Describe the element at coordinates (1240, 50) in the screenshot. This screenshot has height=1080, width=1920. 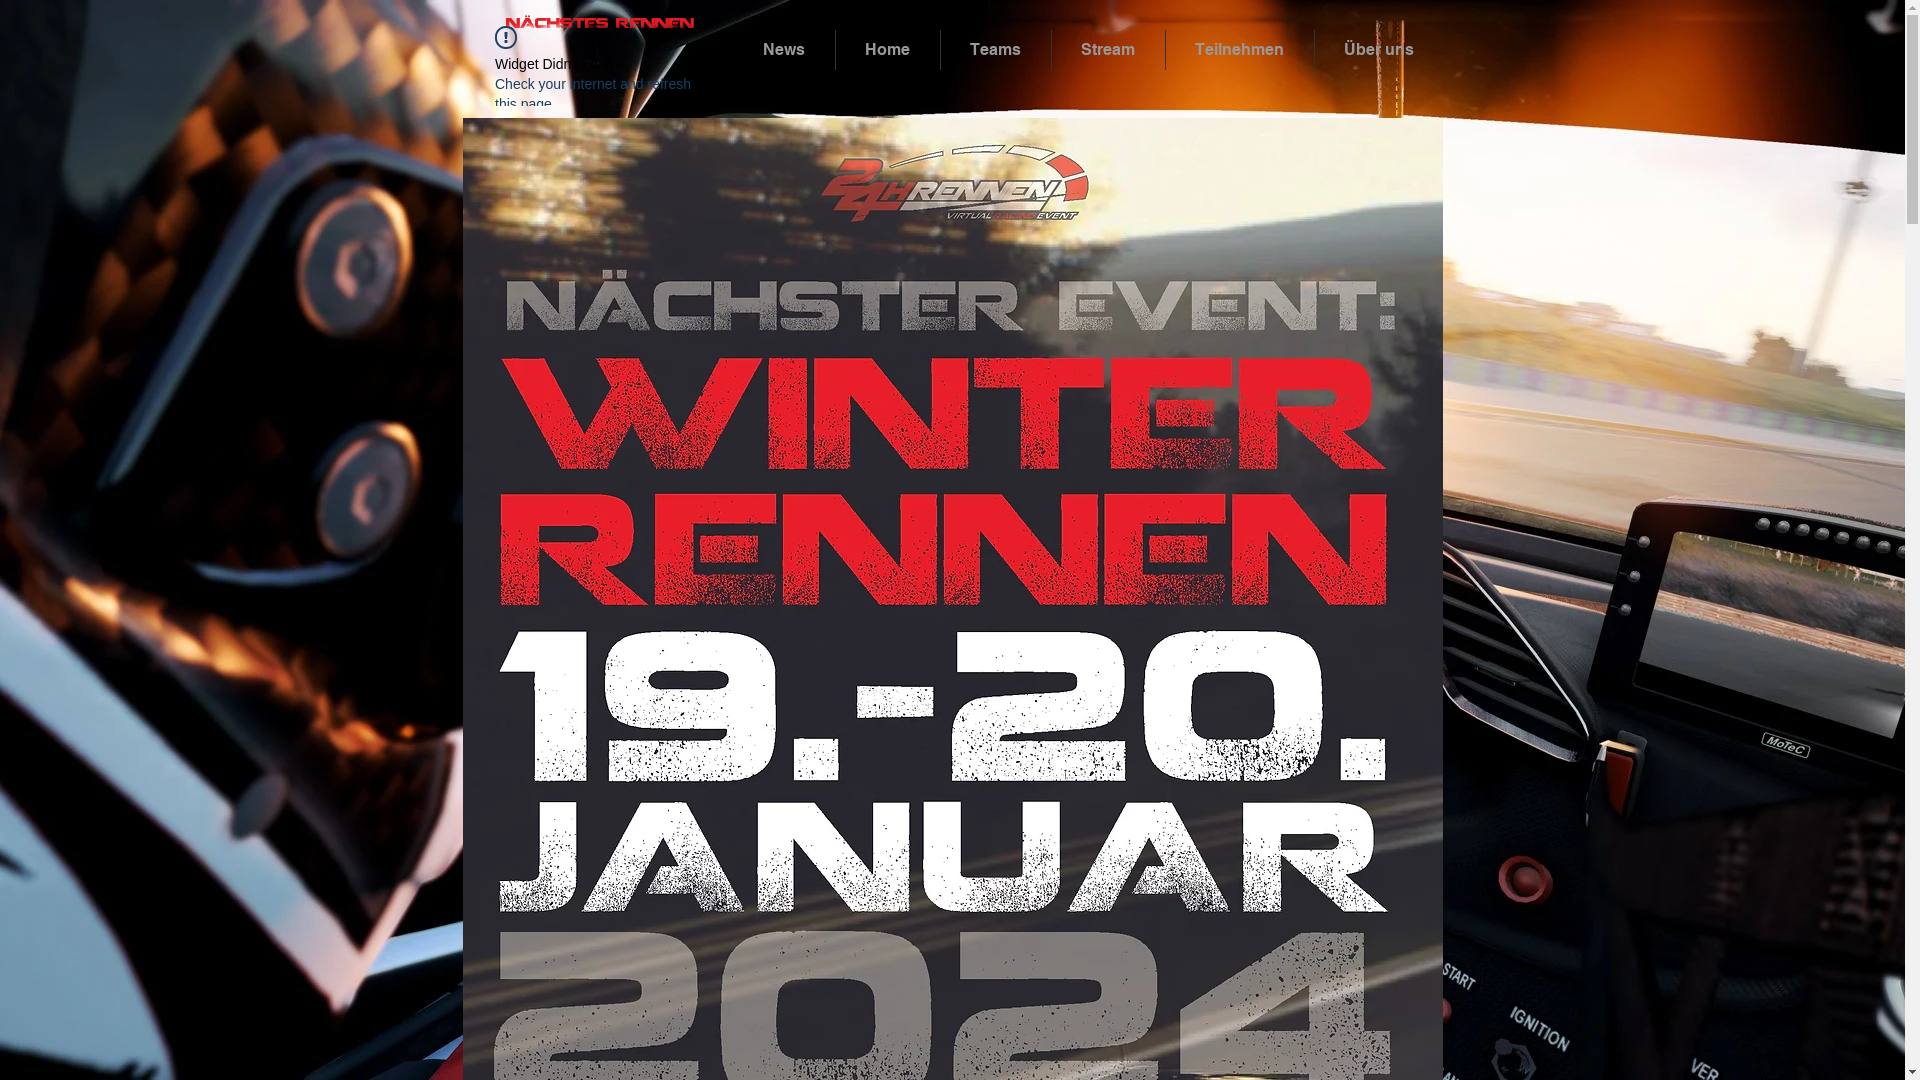
I see `Teilnehmen` at that location.